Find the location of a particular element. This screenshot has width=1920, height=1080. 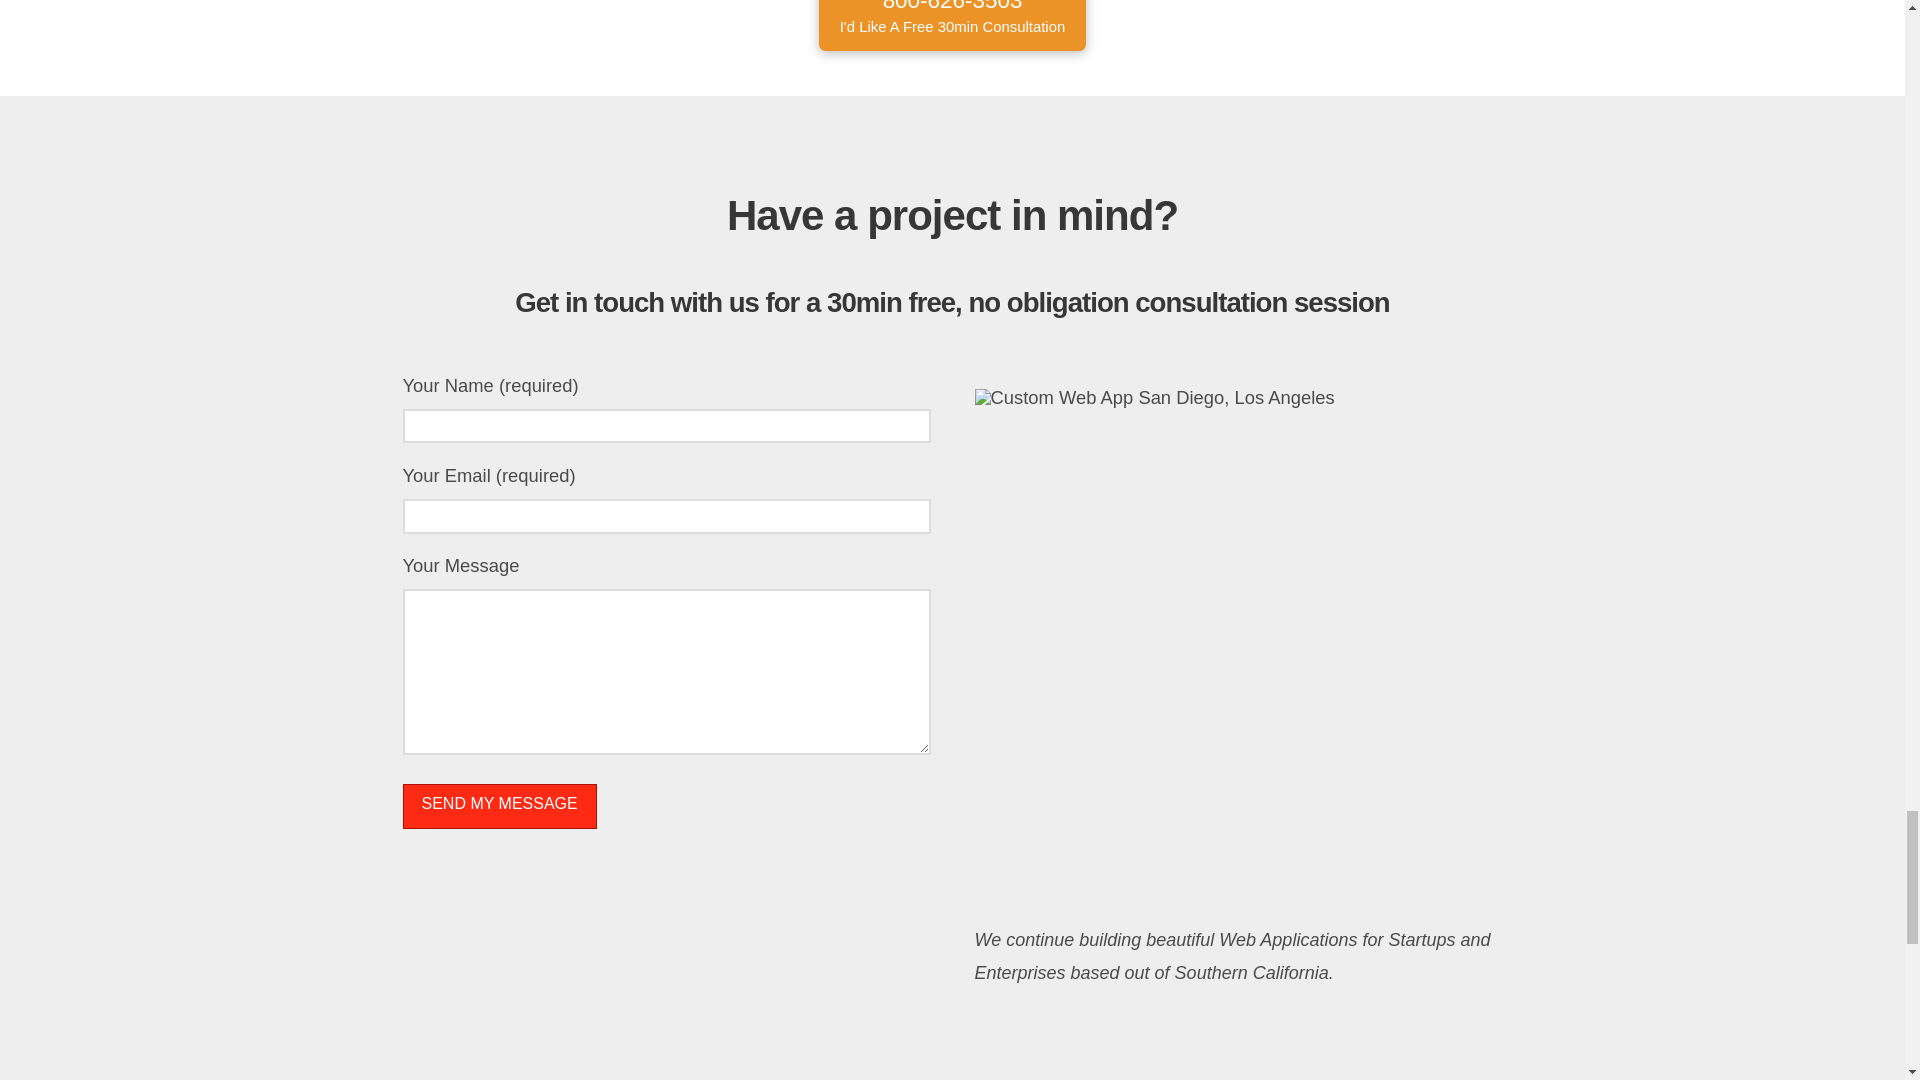

Send My Message is located at coordinates (952, 24).